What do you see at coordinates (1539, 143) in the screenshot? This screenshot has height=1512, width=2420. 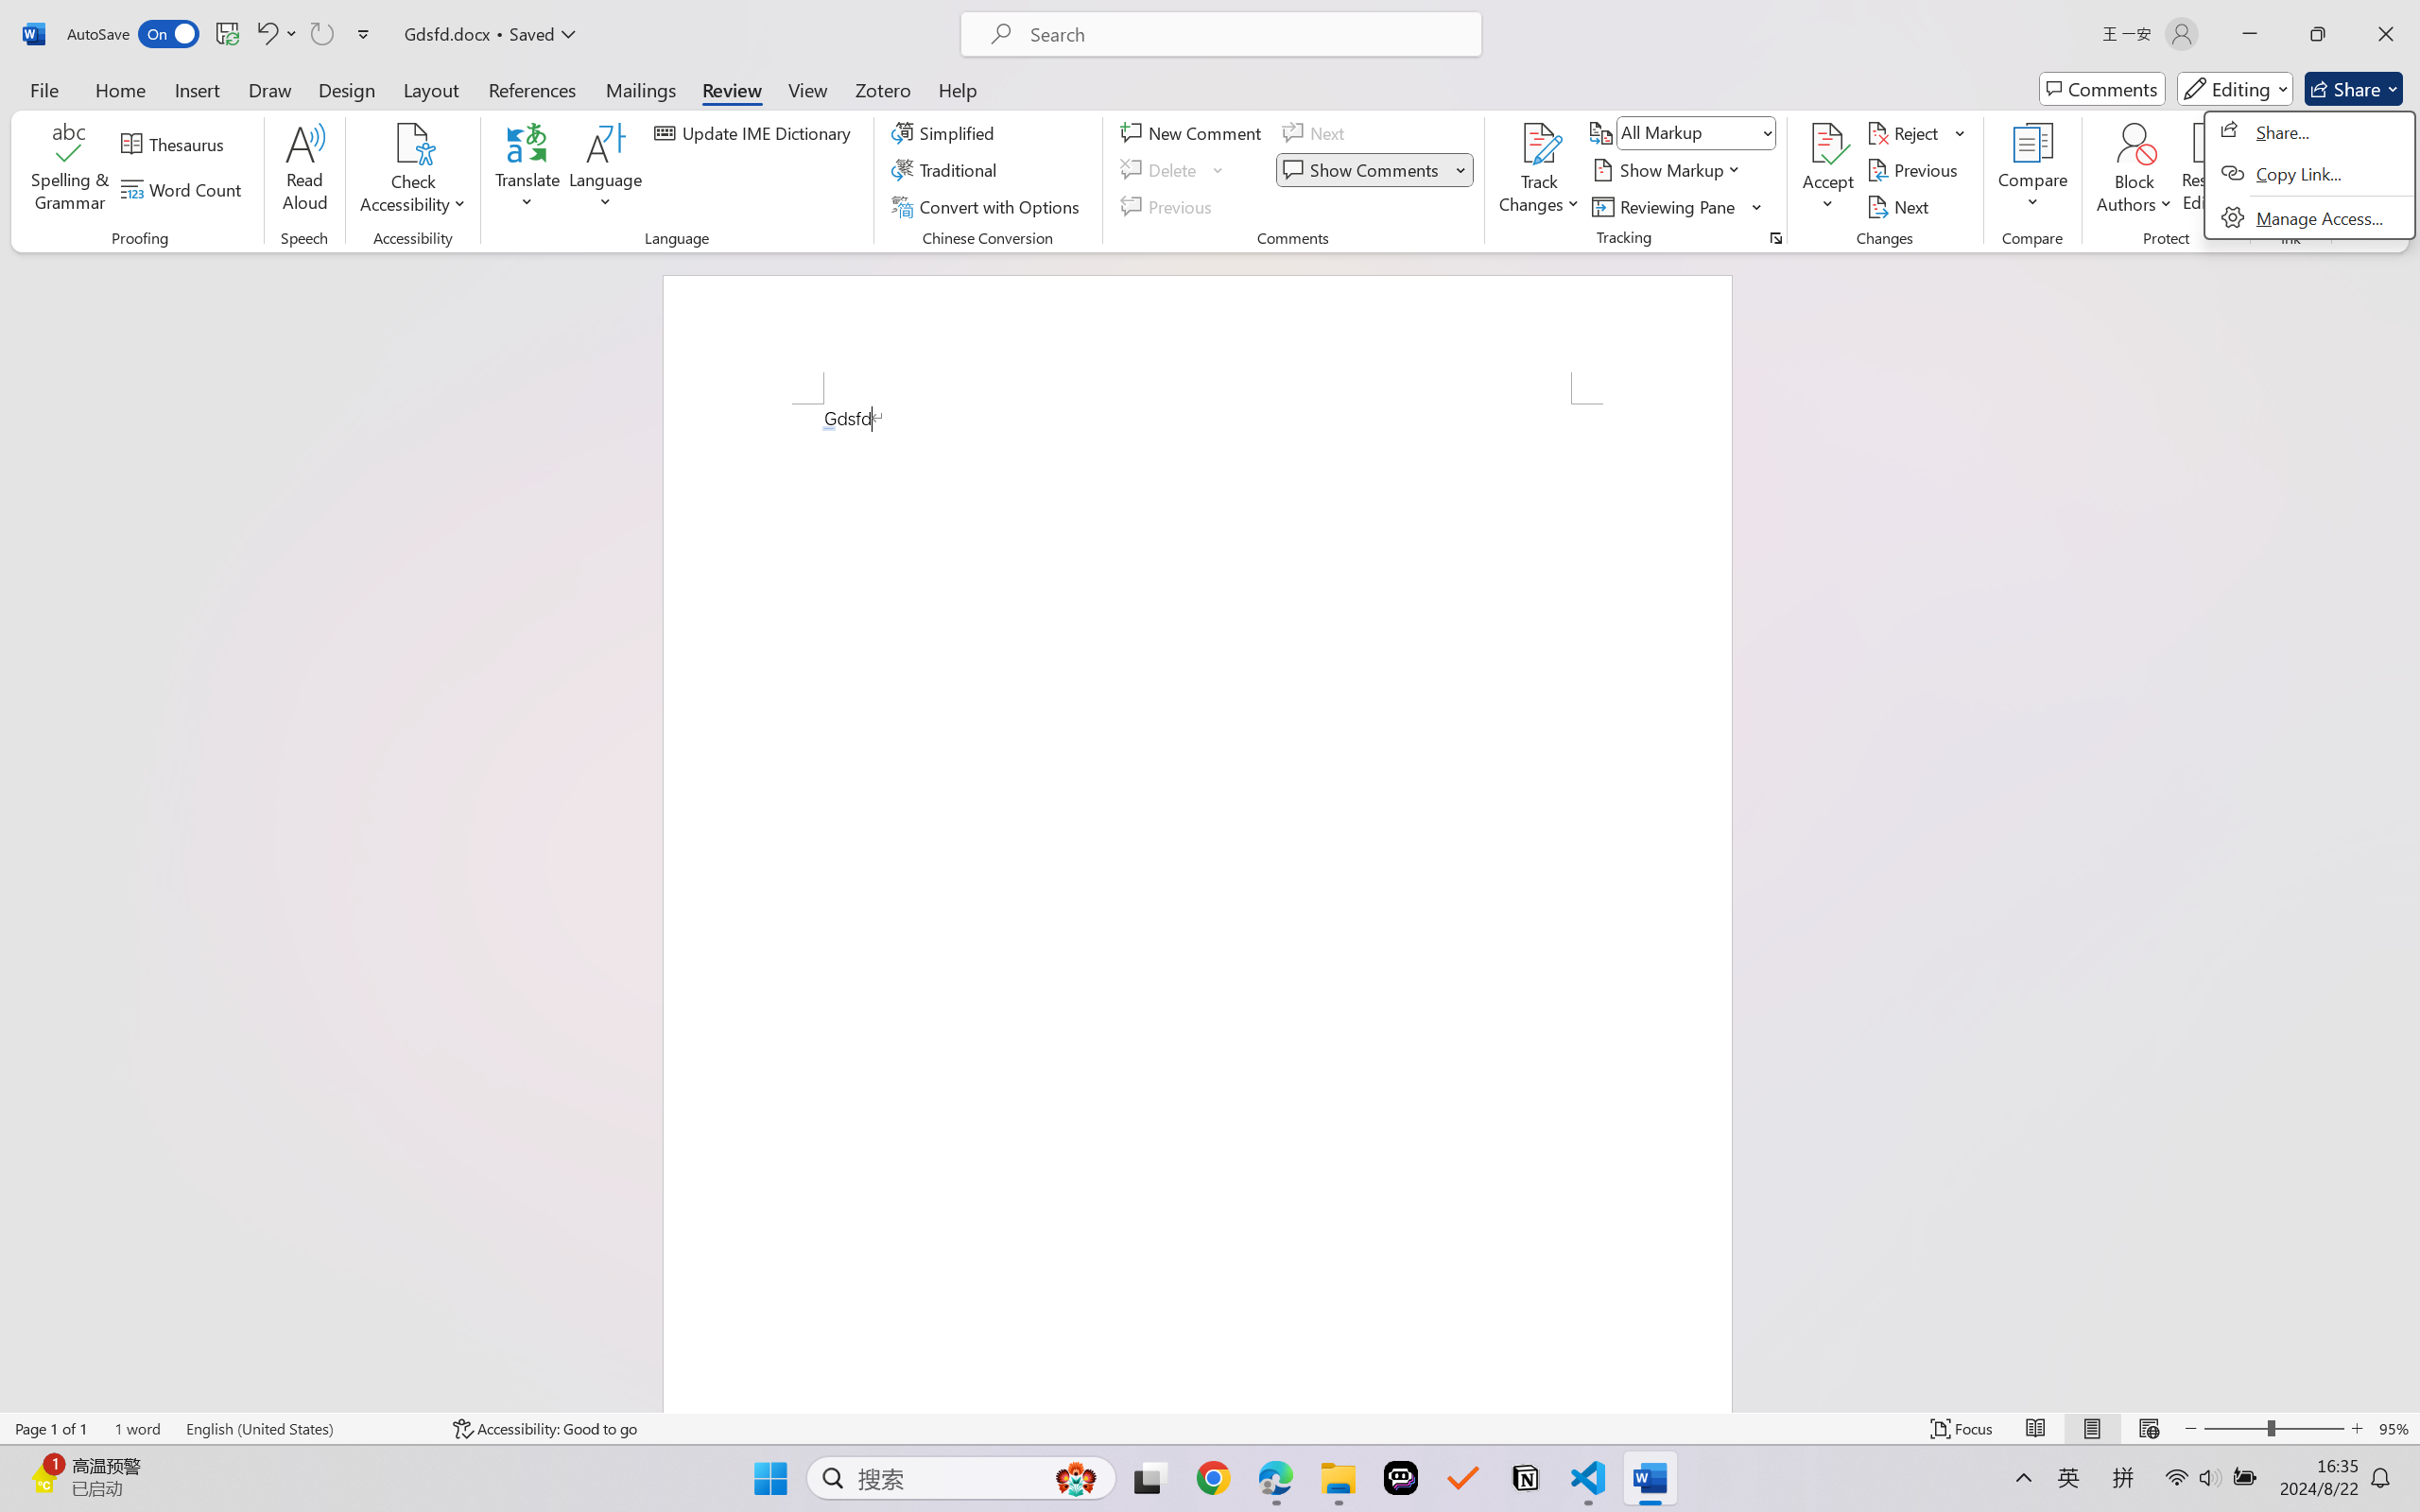 I see `Track Changes` at bounding box center [1539, 143].